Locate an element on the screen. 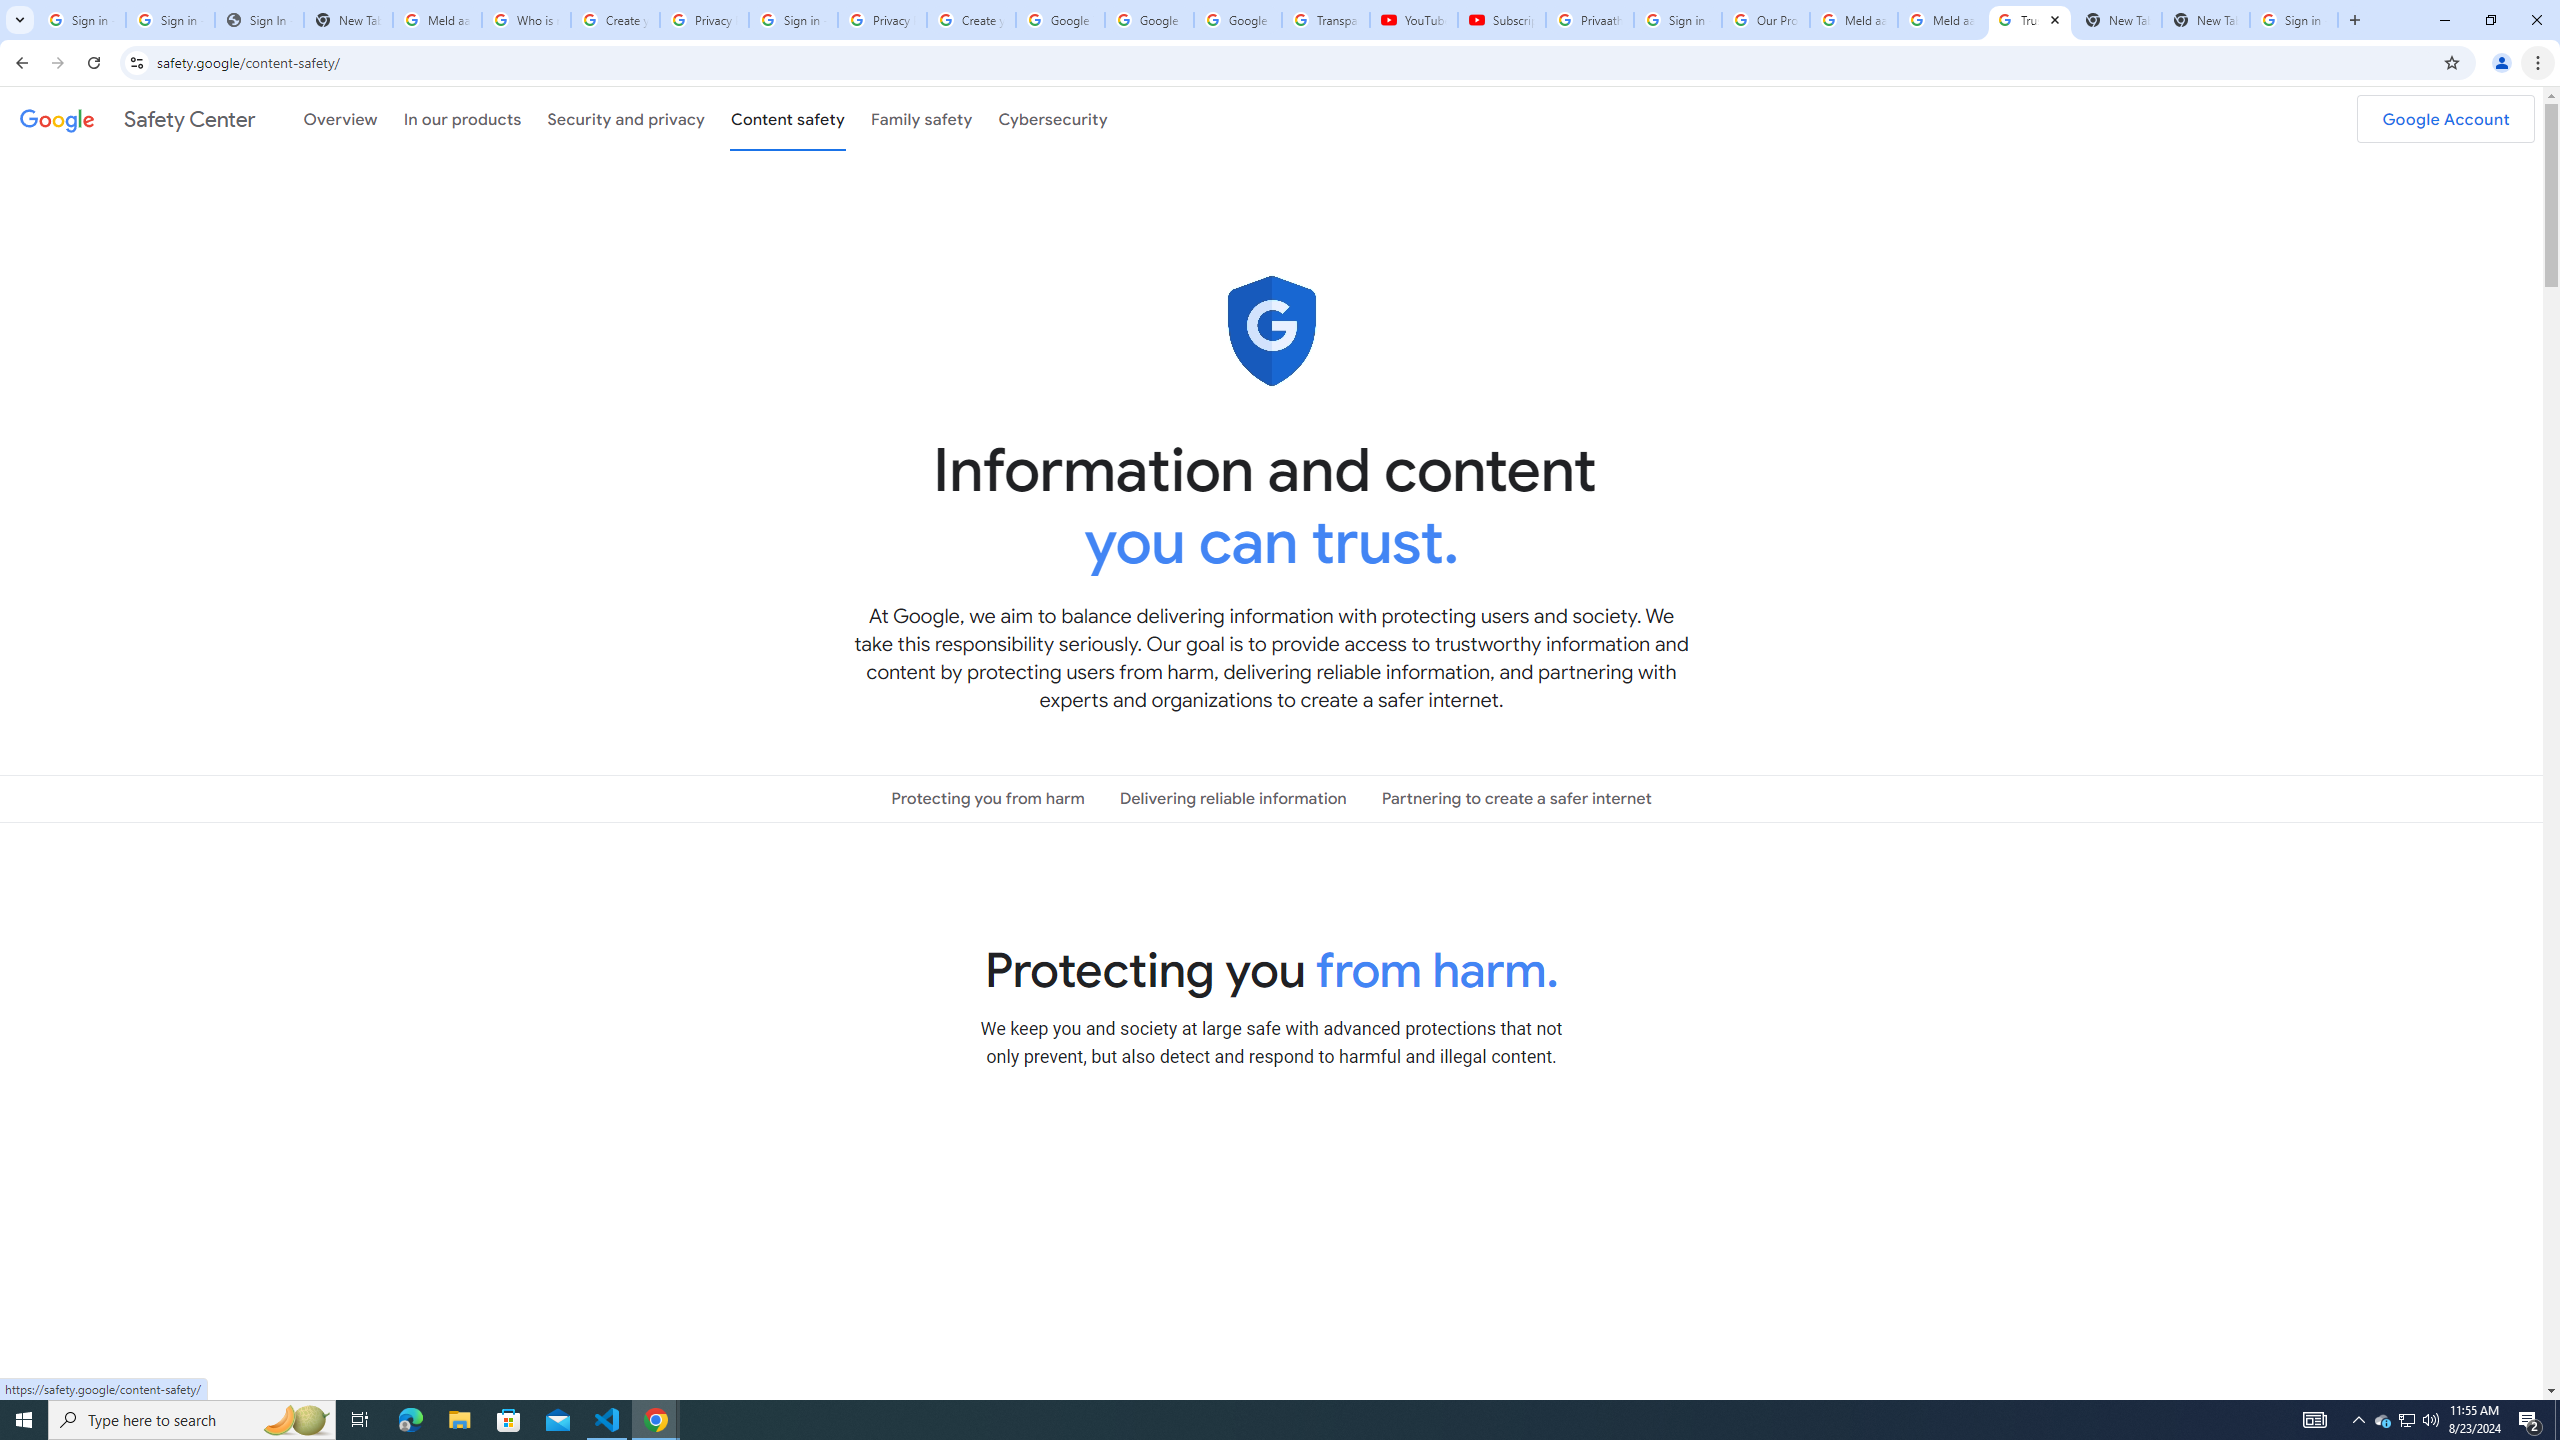 Image resolution: width=2560 pixels, height=1440 pixels. Trusted Information and Content - Google Safety Center is located at coordinates (2030, 20).